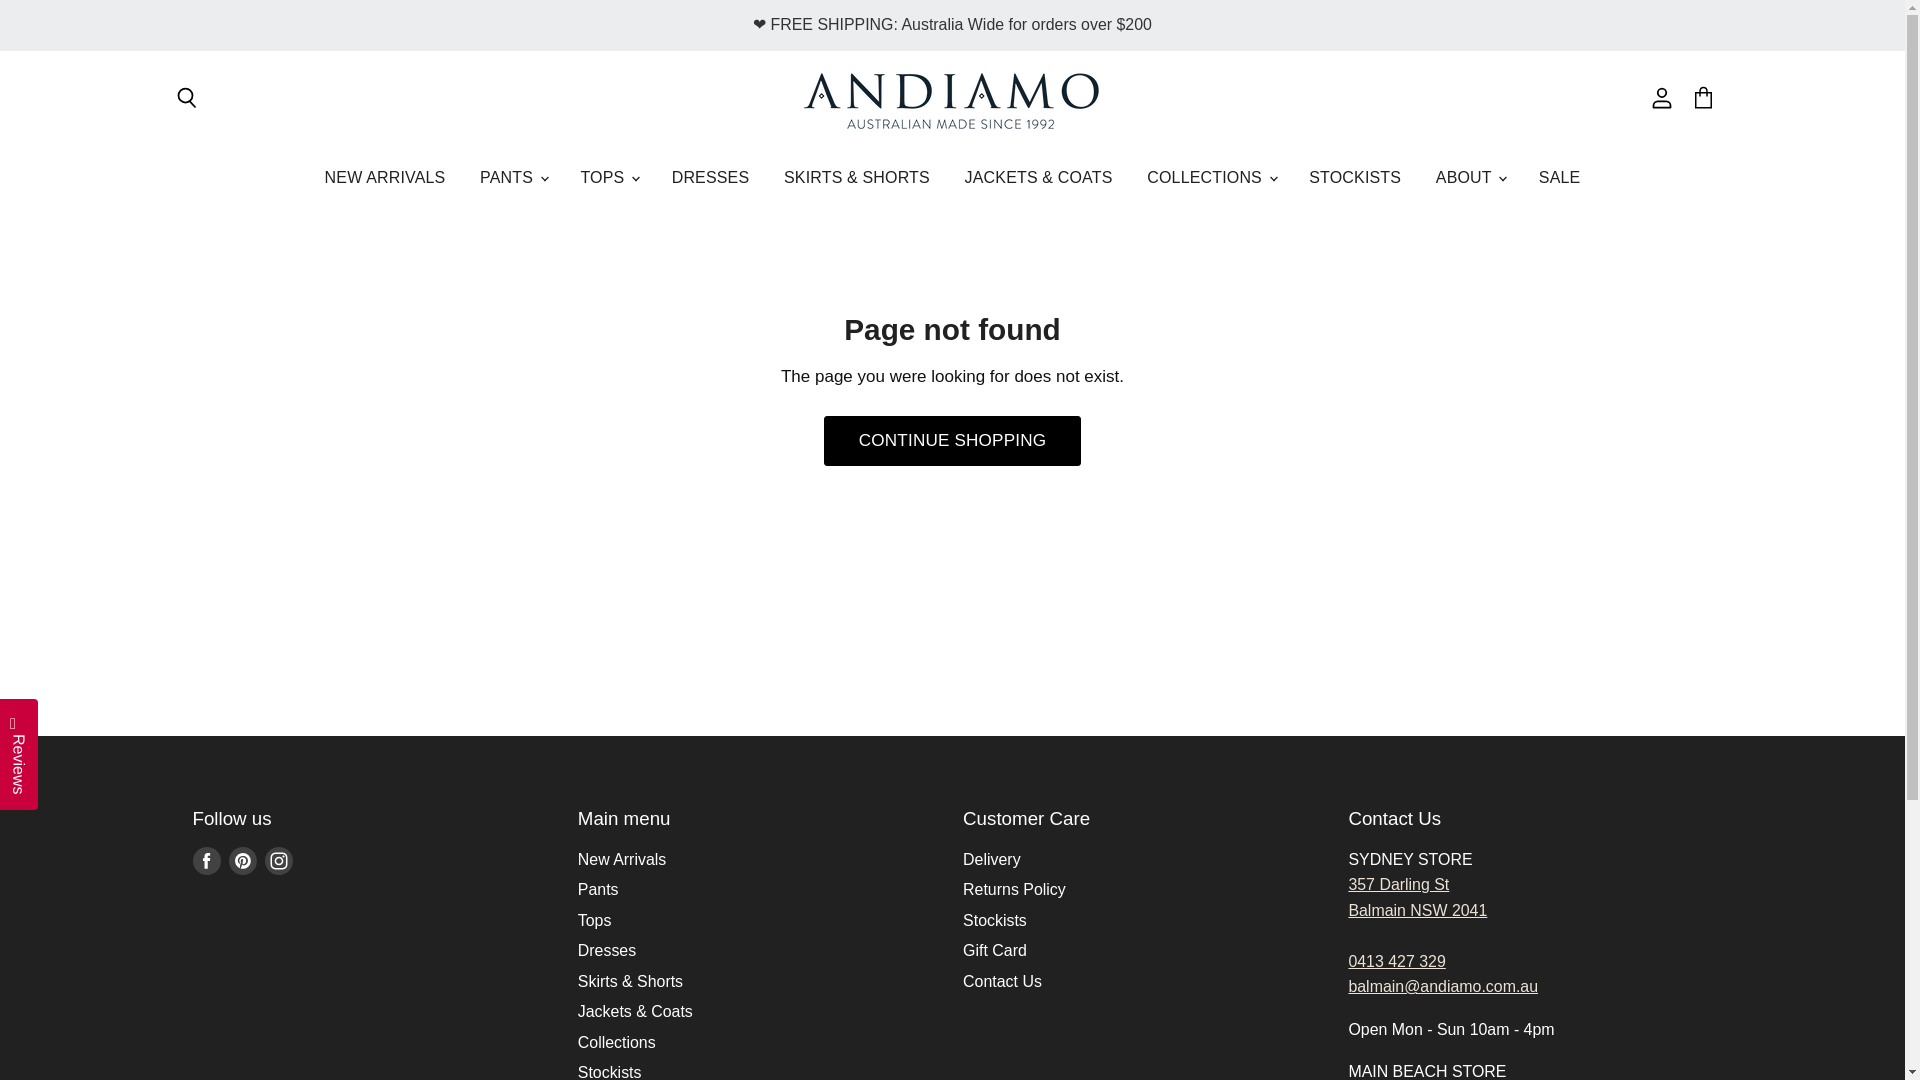 The width and height of the screenshot is (1920, 1080). Describe the element at coordinates (512, 176) in the screenshot. I see `PANTS` at that location.